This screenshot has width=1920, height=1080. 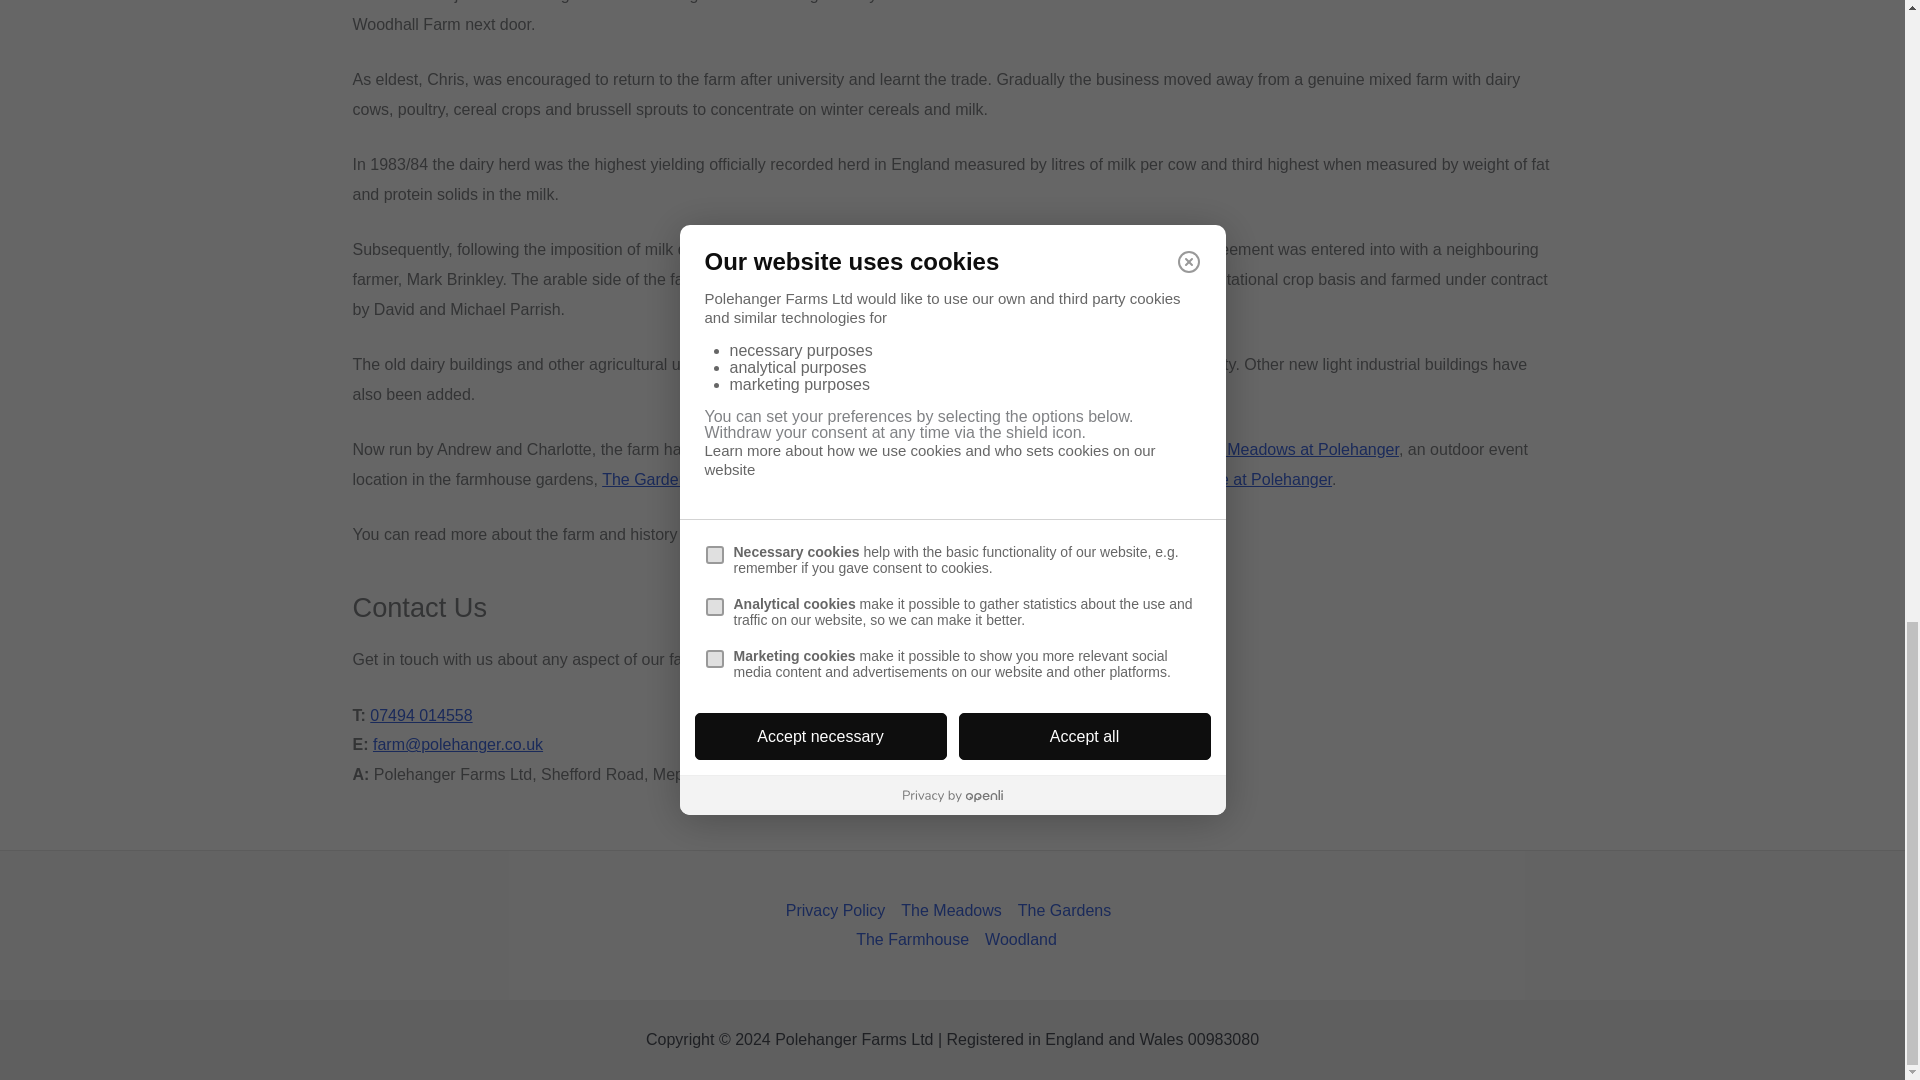 What do you see at coordinates (778, 534) in the screenshot?
I see `farm diary blog` at bounding box center [778, 534].